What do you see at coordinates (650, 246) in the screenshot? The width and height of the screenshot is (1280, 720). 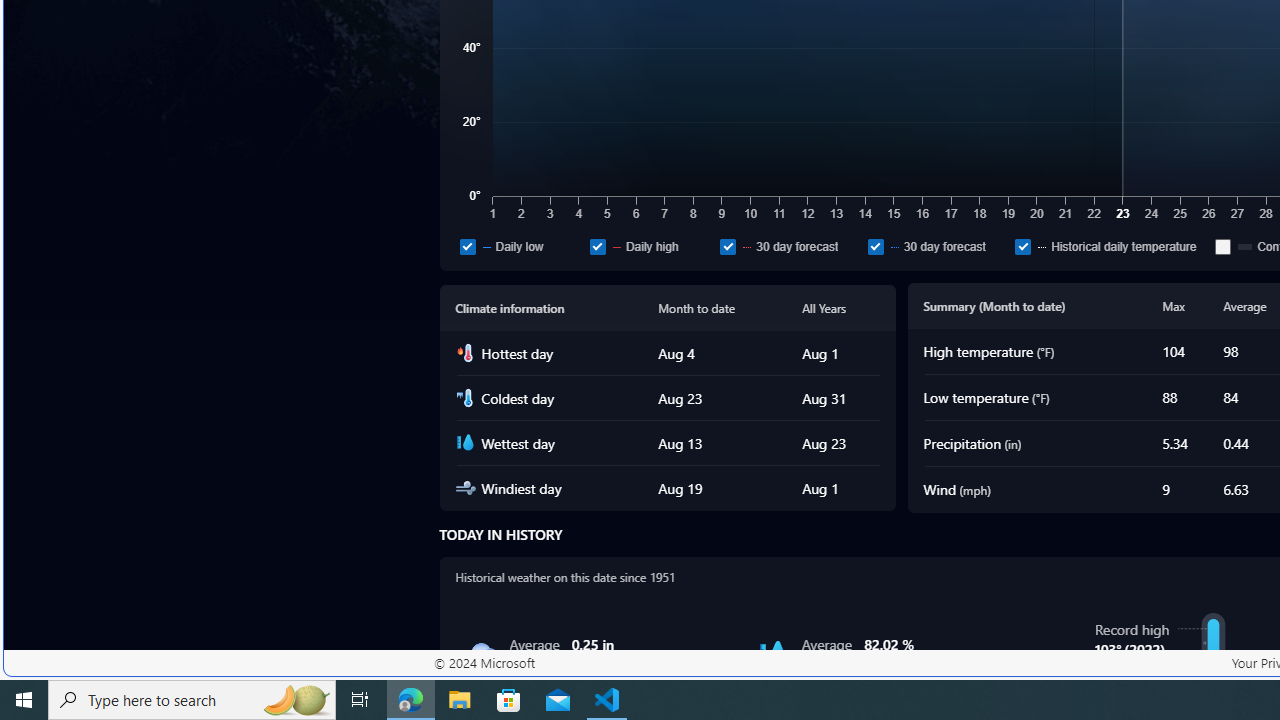 I see `Daily high` at bounding box center [650, 246].